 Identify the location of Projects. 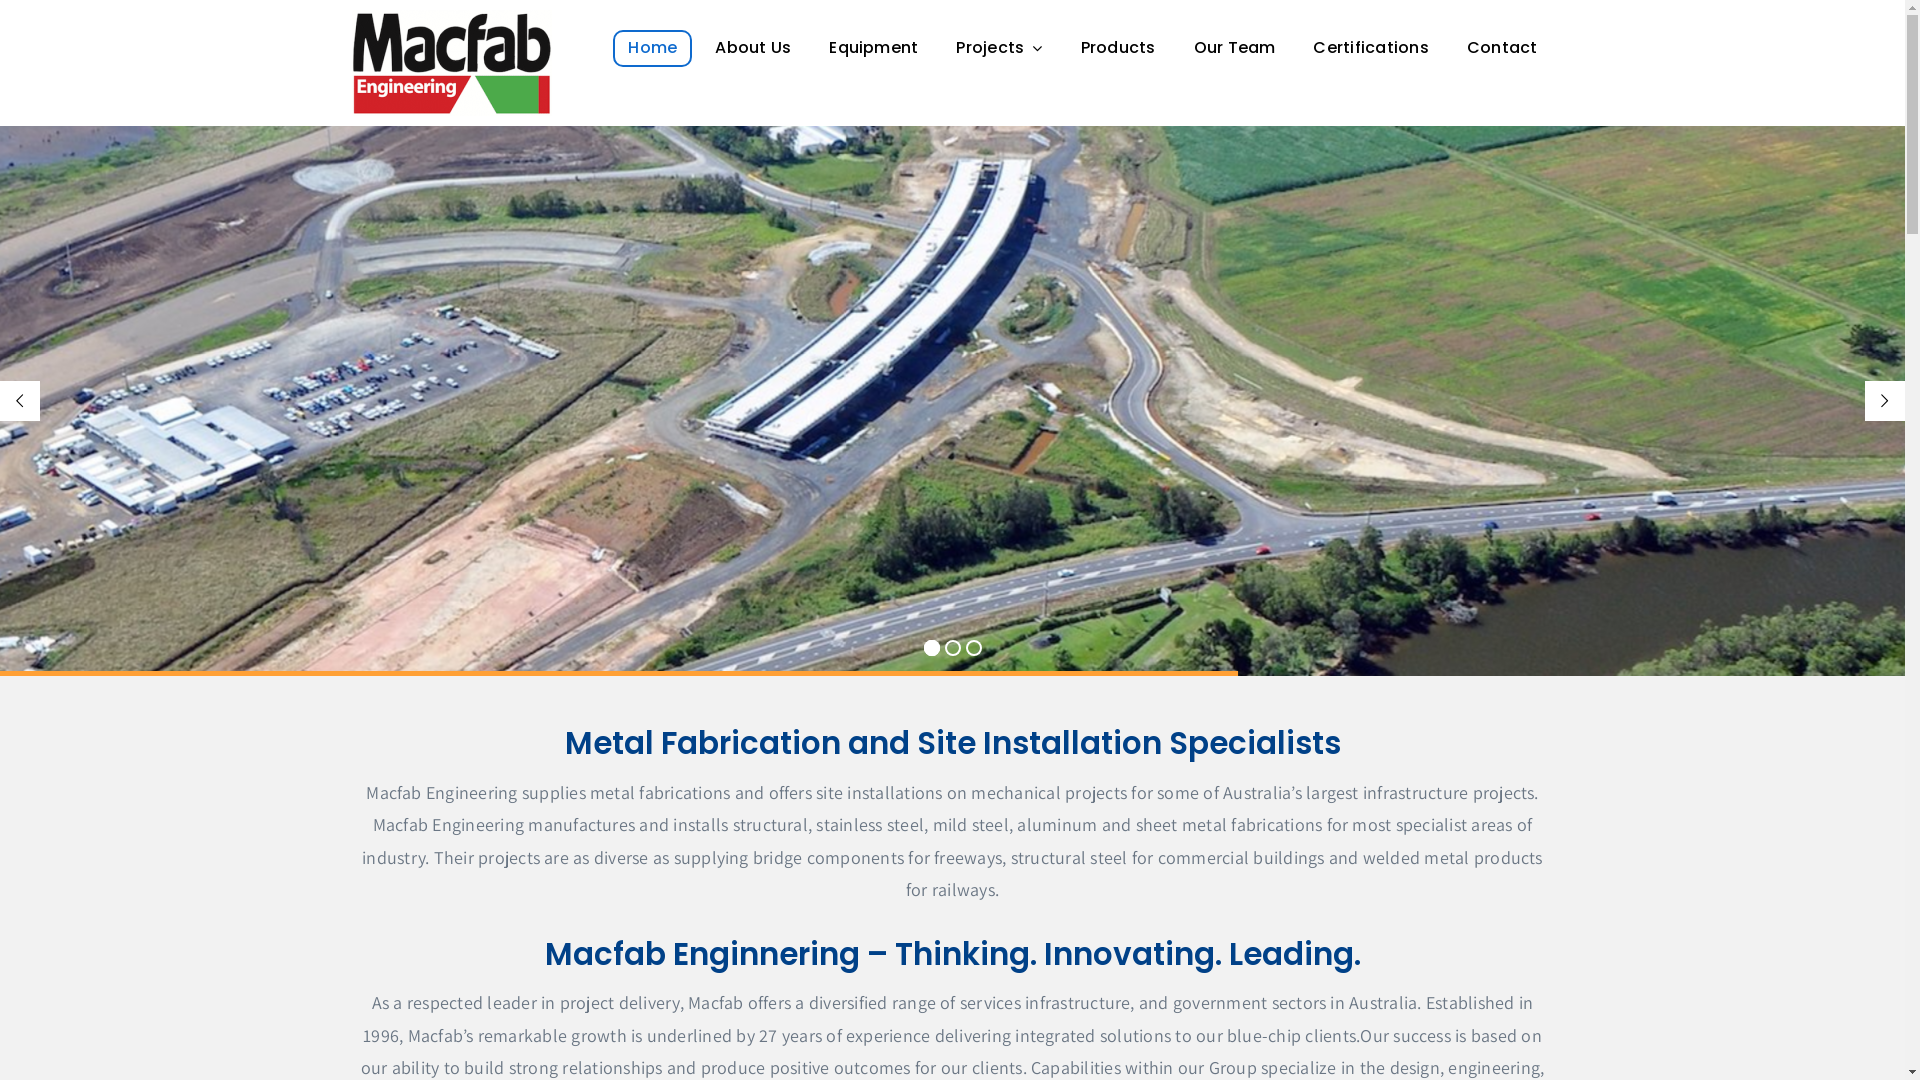
(999, 48).